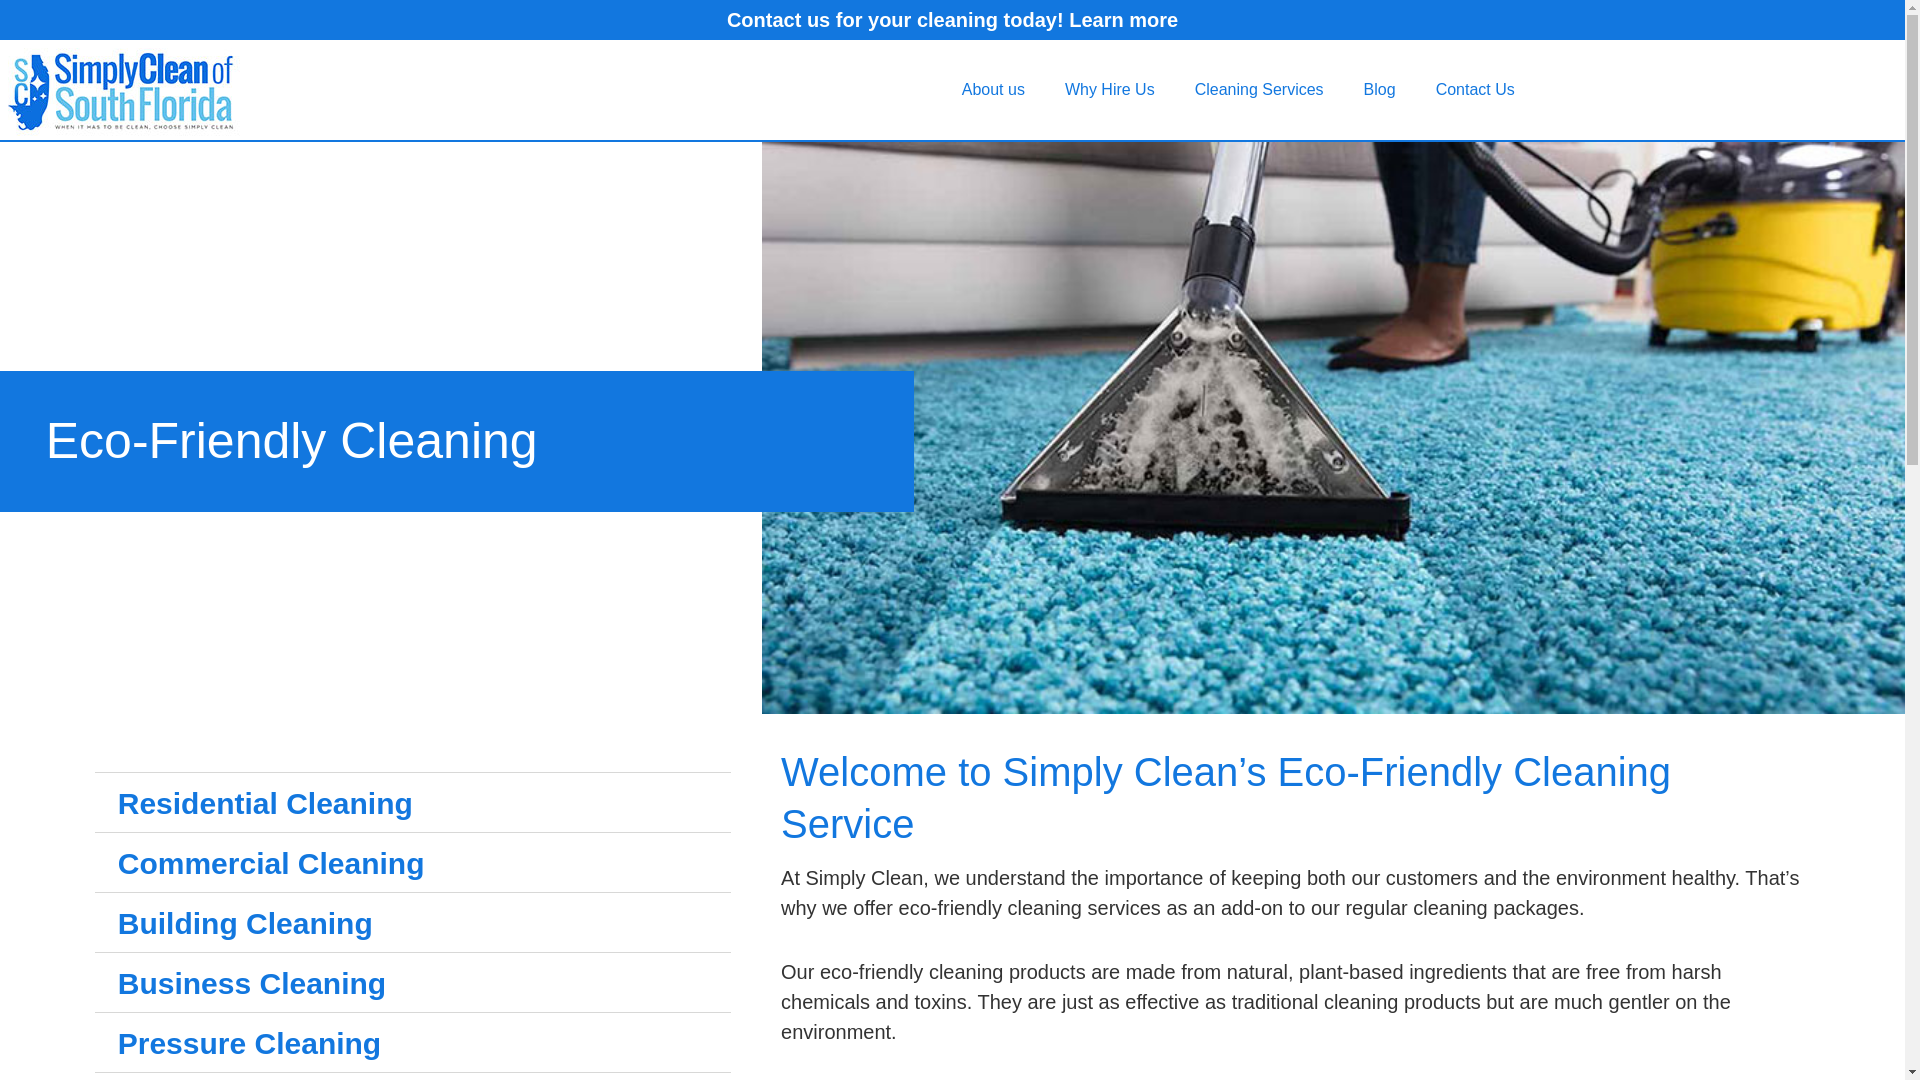 The width and height of the screenshot is (1920, 1080). Describe the element at coordinates (412, 863) in the screenshot. I see `Commercial Cleaning` at that location.